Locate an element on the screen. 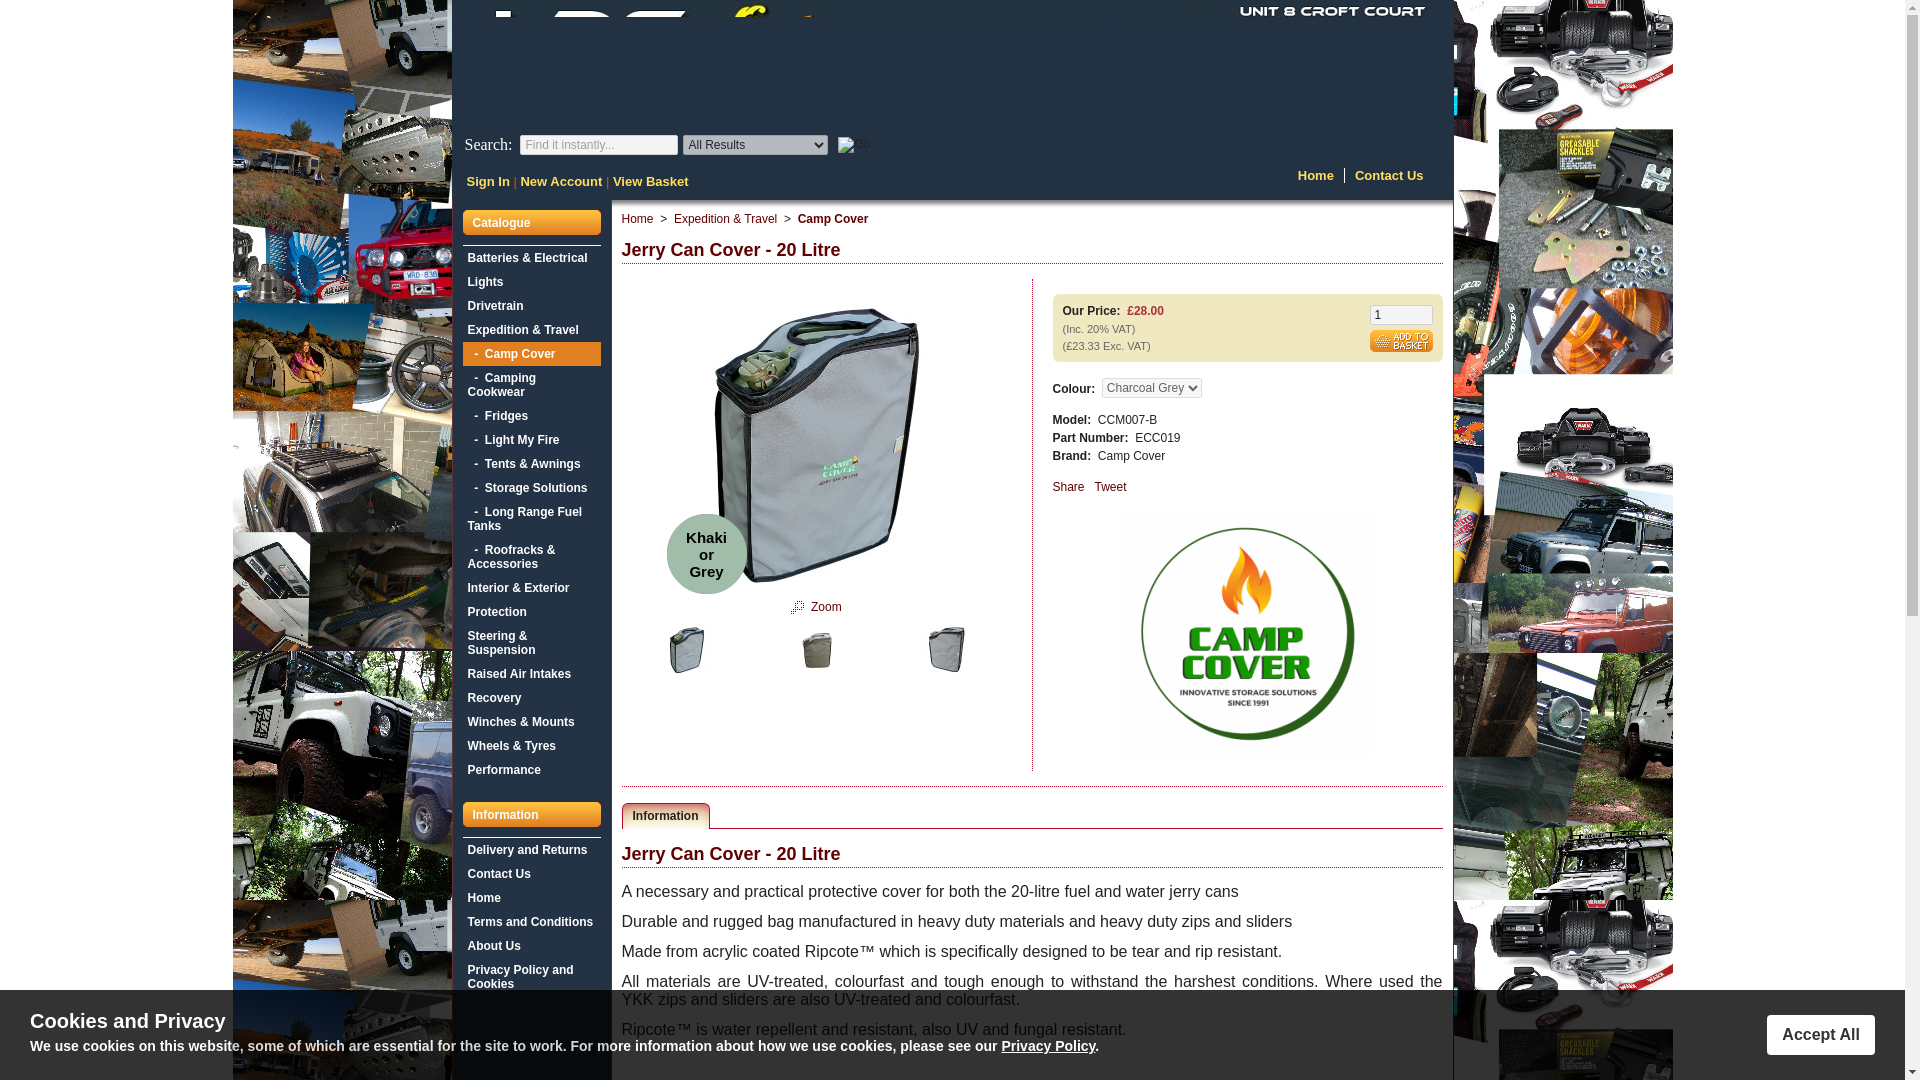 This screenshot has width=1920, height=1080. Information is located at coordinates (665, 816).